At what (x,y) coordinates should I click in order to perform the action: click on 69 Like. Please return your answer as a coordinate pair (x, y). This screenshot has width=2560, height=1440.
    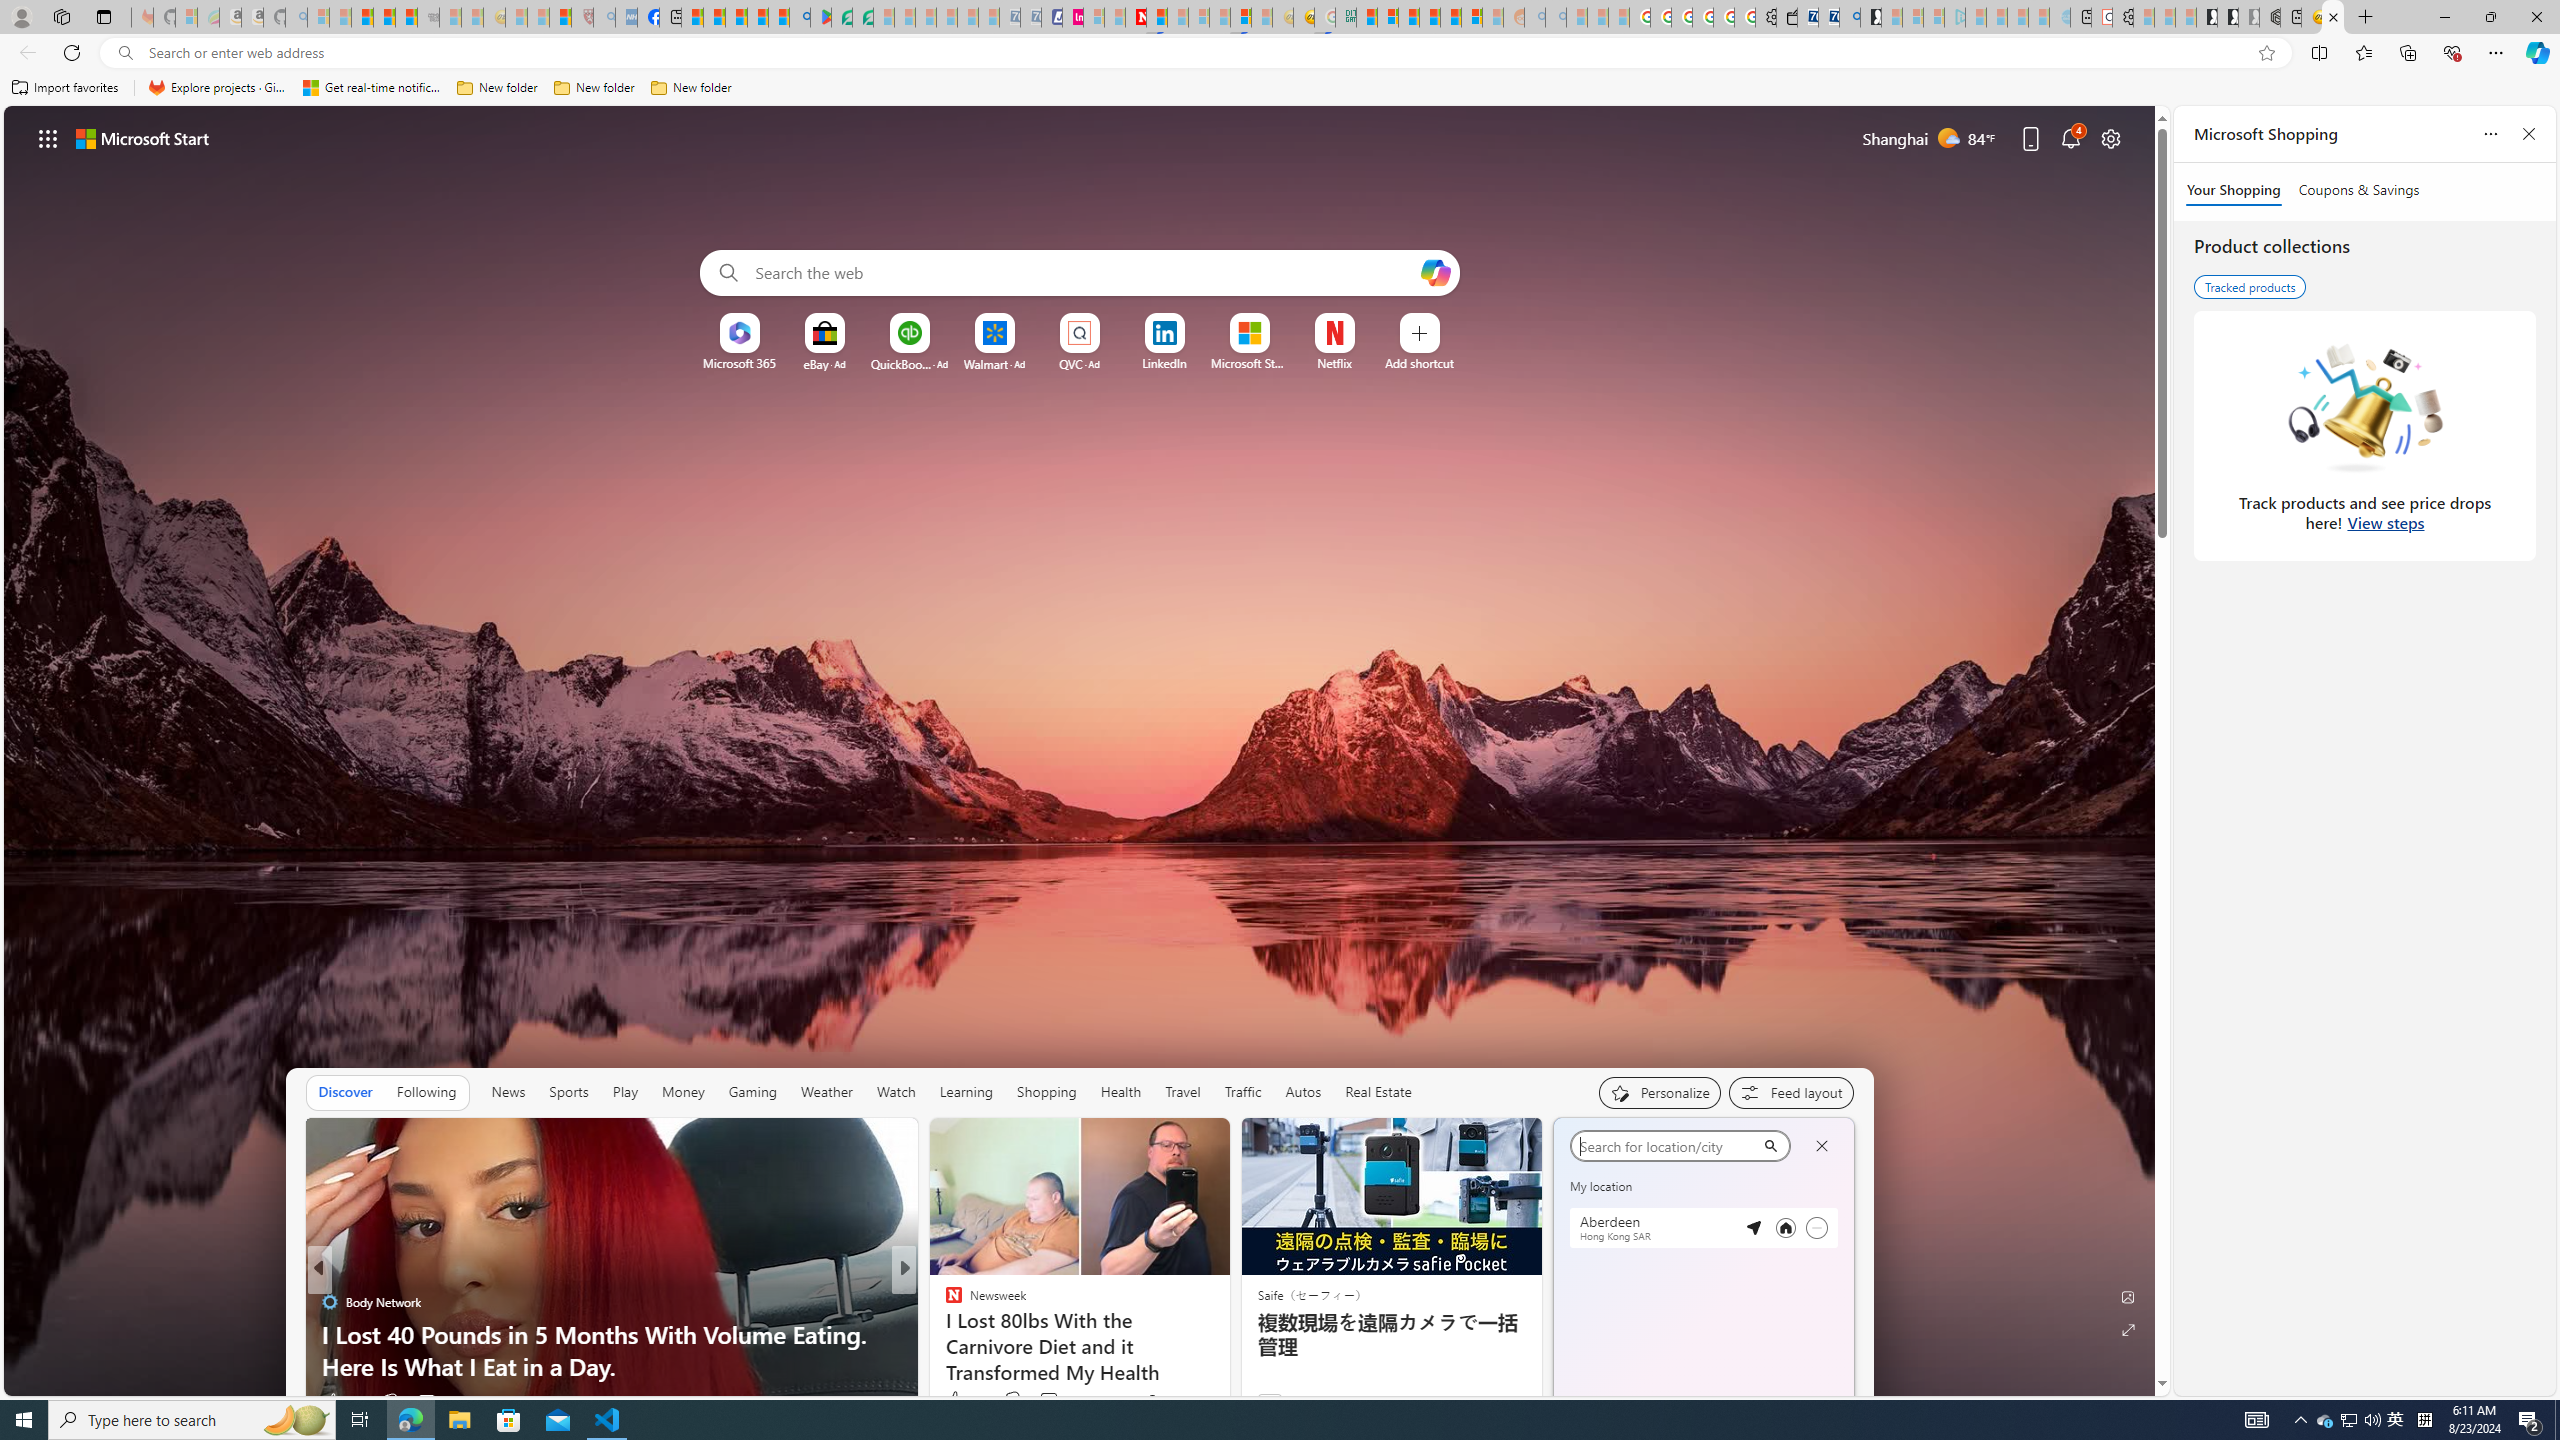
    Looking at the image, I should click on (956, 1400).